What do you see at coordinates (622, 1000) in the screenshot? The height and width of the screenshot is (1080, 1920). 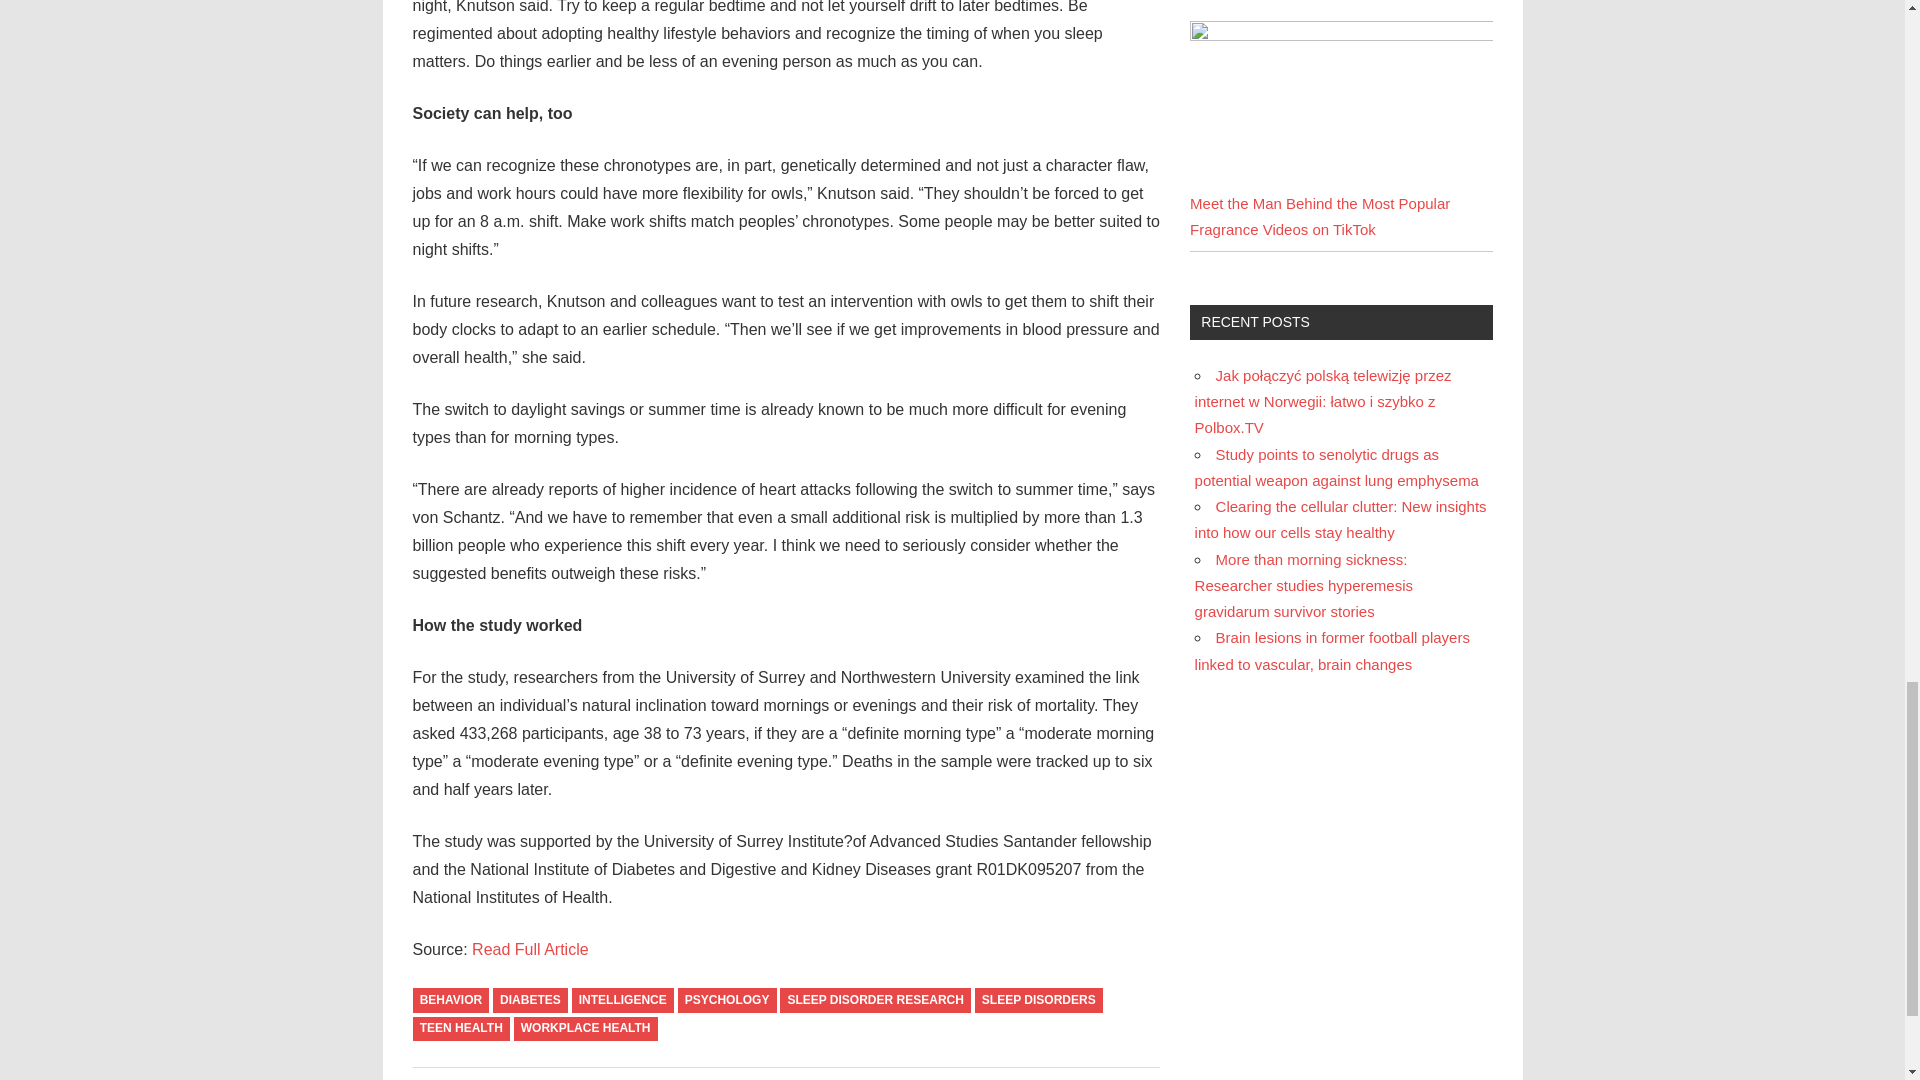 I see `INTELLIGENCE` at bounding box center [622, 1000].